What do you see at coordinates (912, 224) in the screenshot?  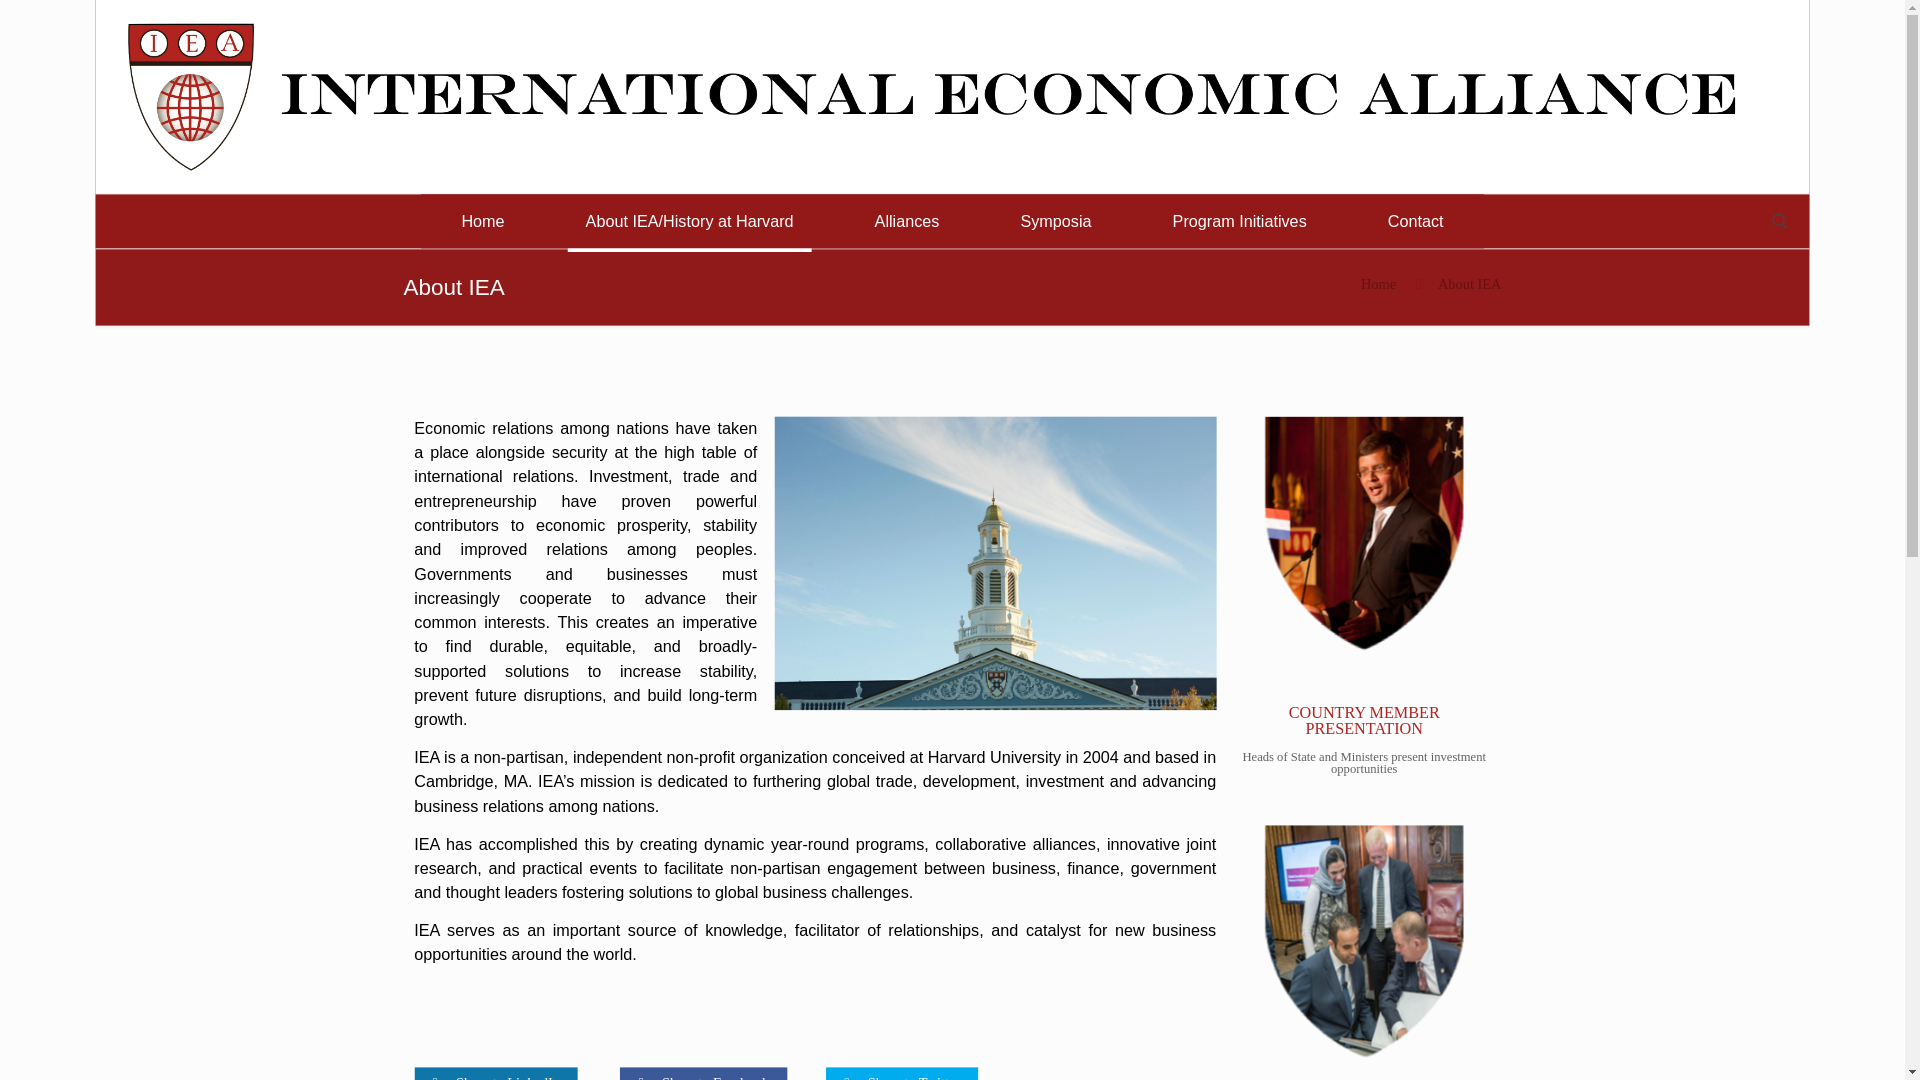 I see `Alliances` at bounding box center [912, 224].